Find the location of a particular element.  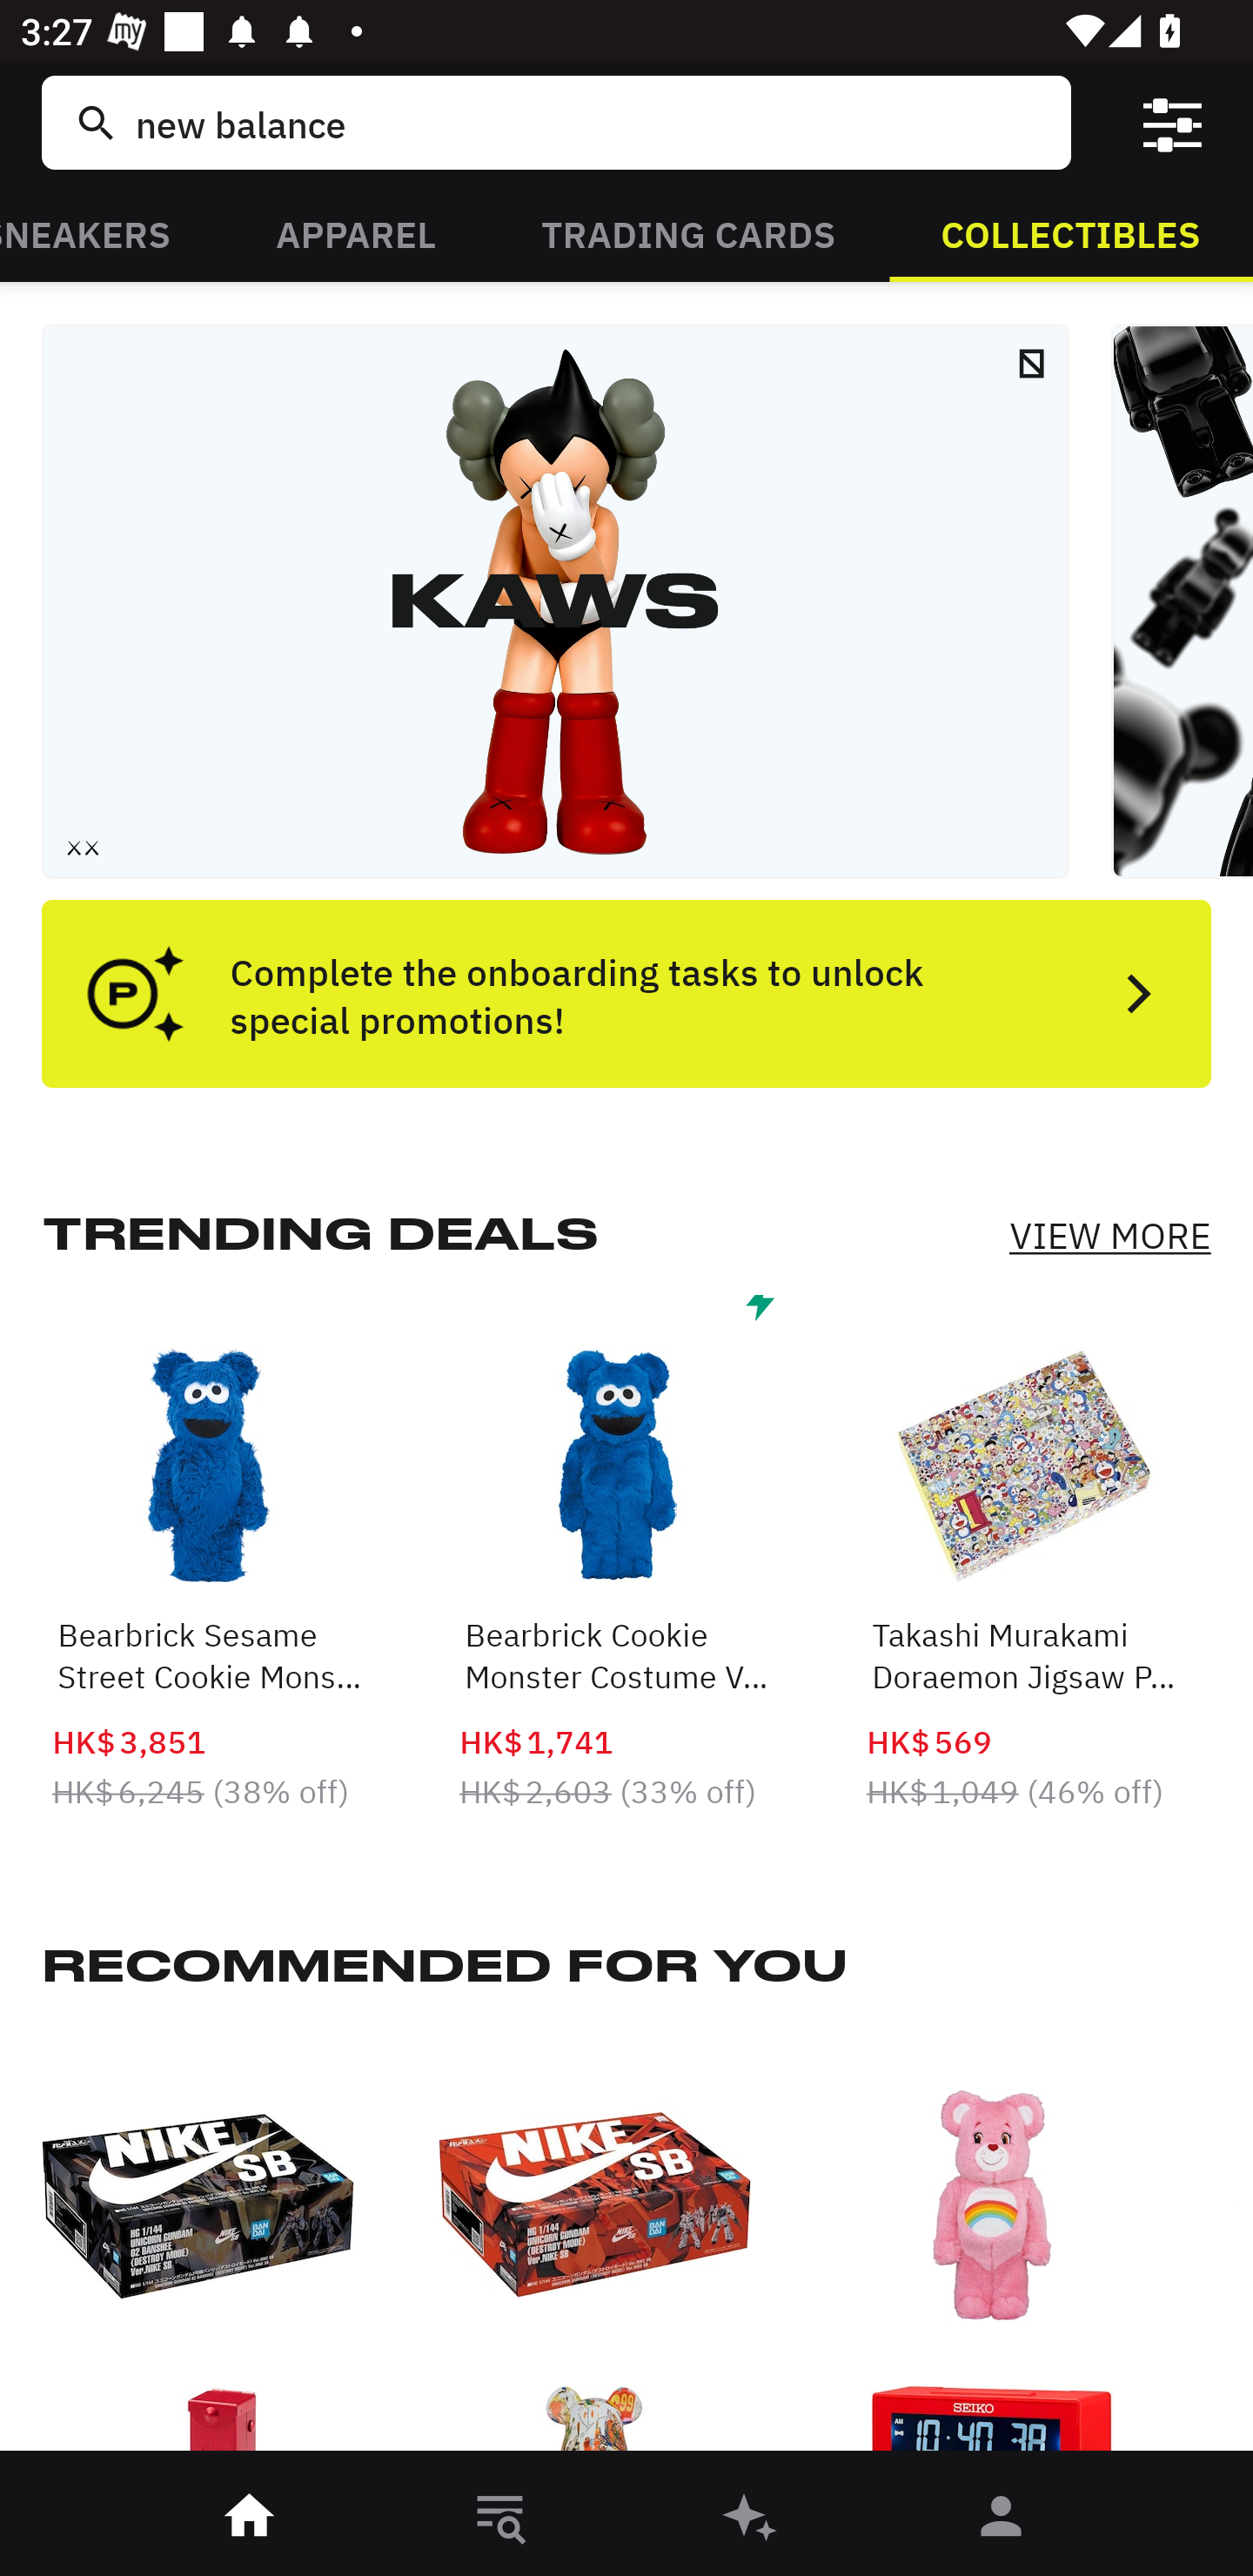

new balance is located at coordinates (588, 122).